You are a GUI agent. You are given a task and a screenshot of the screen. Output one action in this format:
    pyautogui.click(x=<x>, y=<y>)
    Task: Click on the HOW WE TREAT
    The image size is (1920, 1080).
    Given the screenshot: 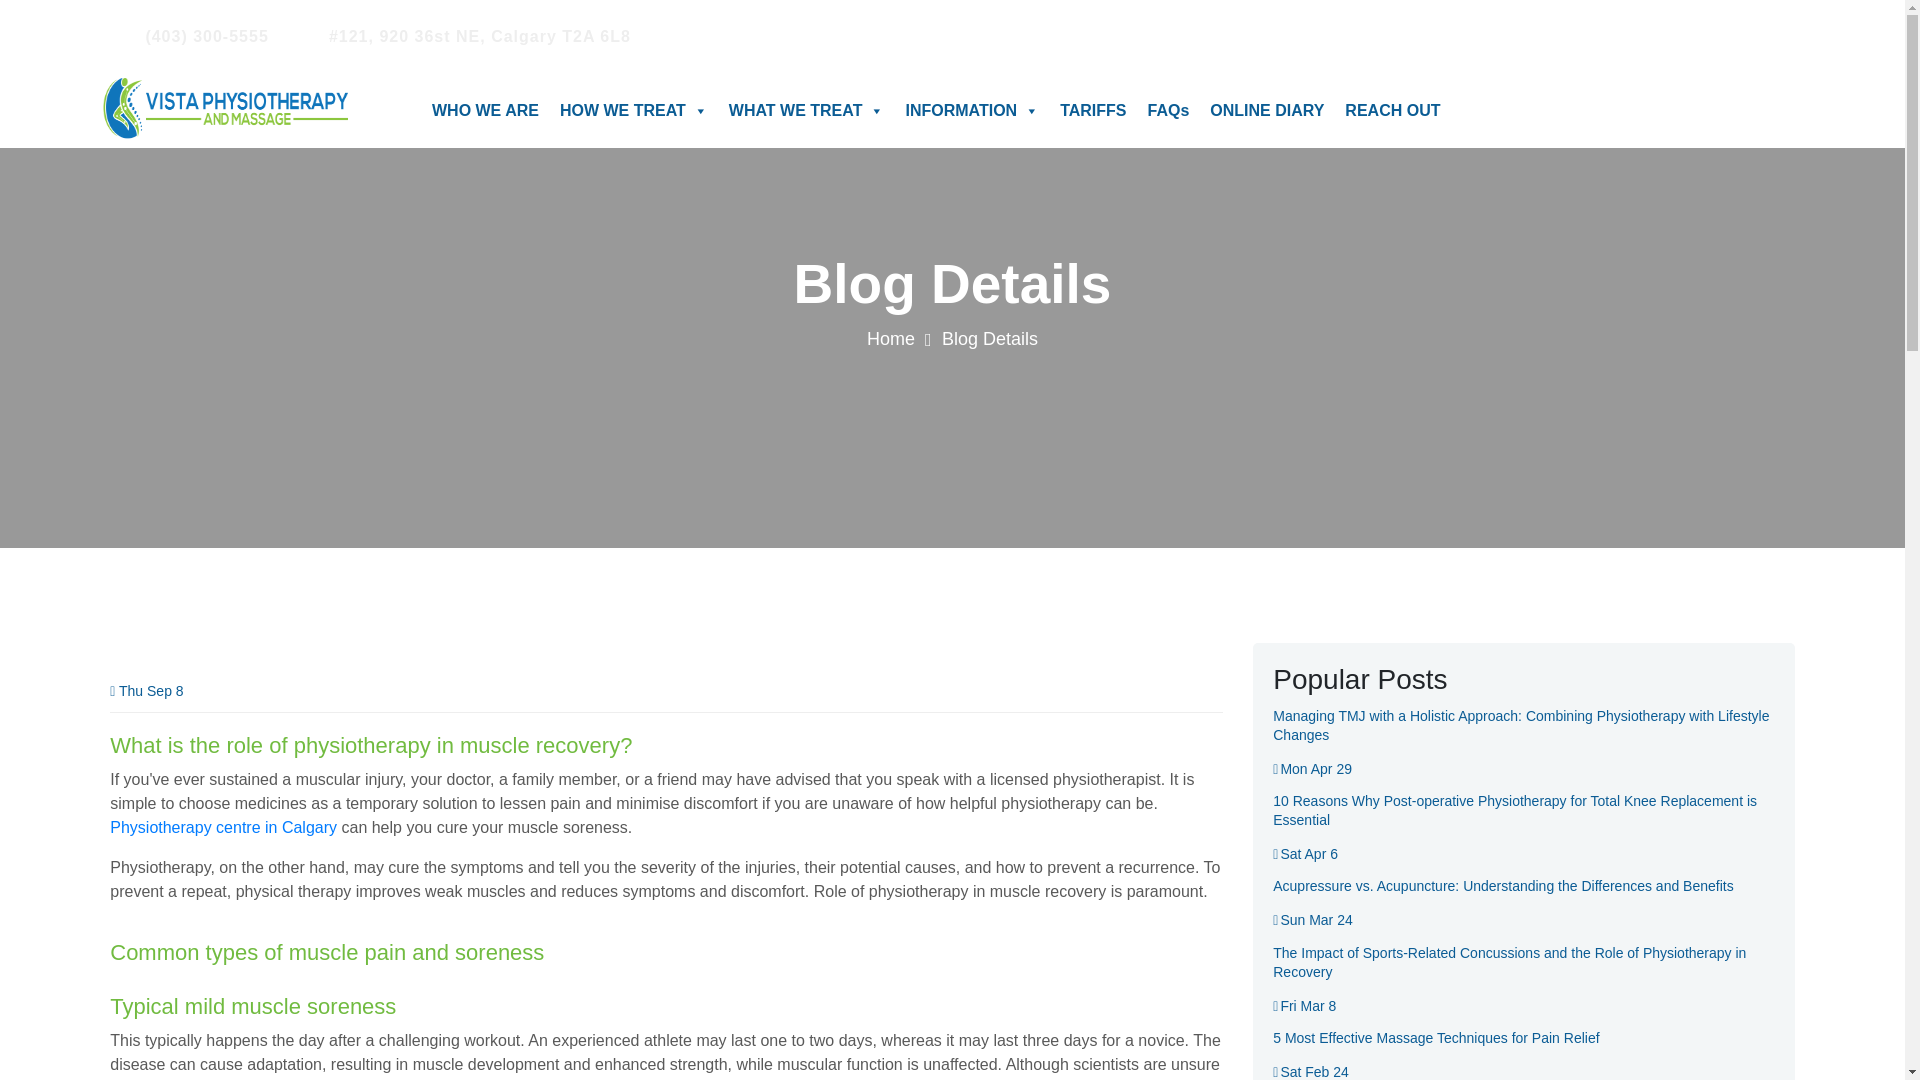 What is the action you would take?
    pyautogui.click(x=633, y=111)
    